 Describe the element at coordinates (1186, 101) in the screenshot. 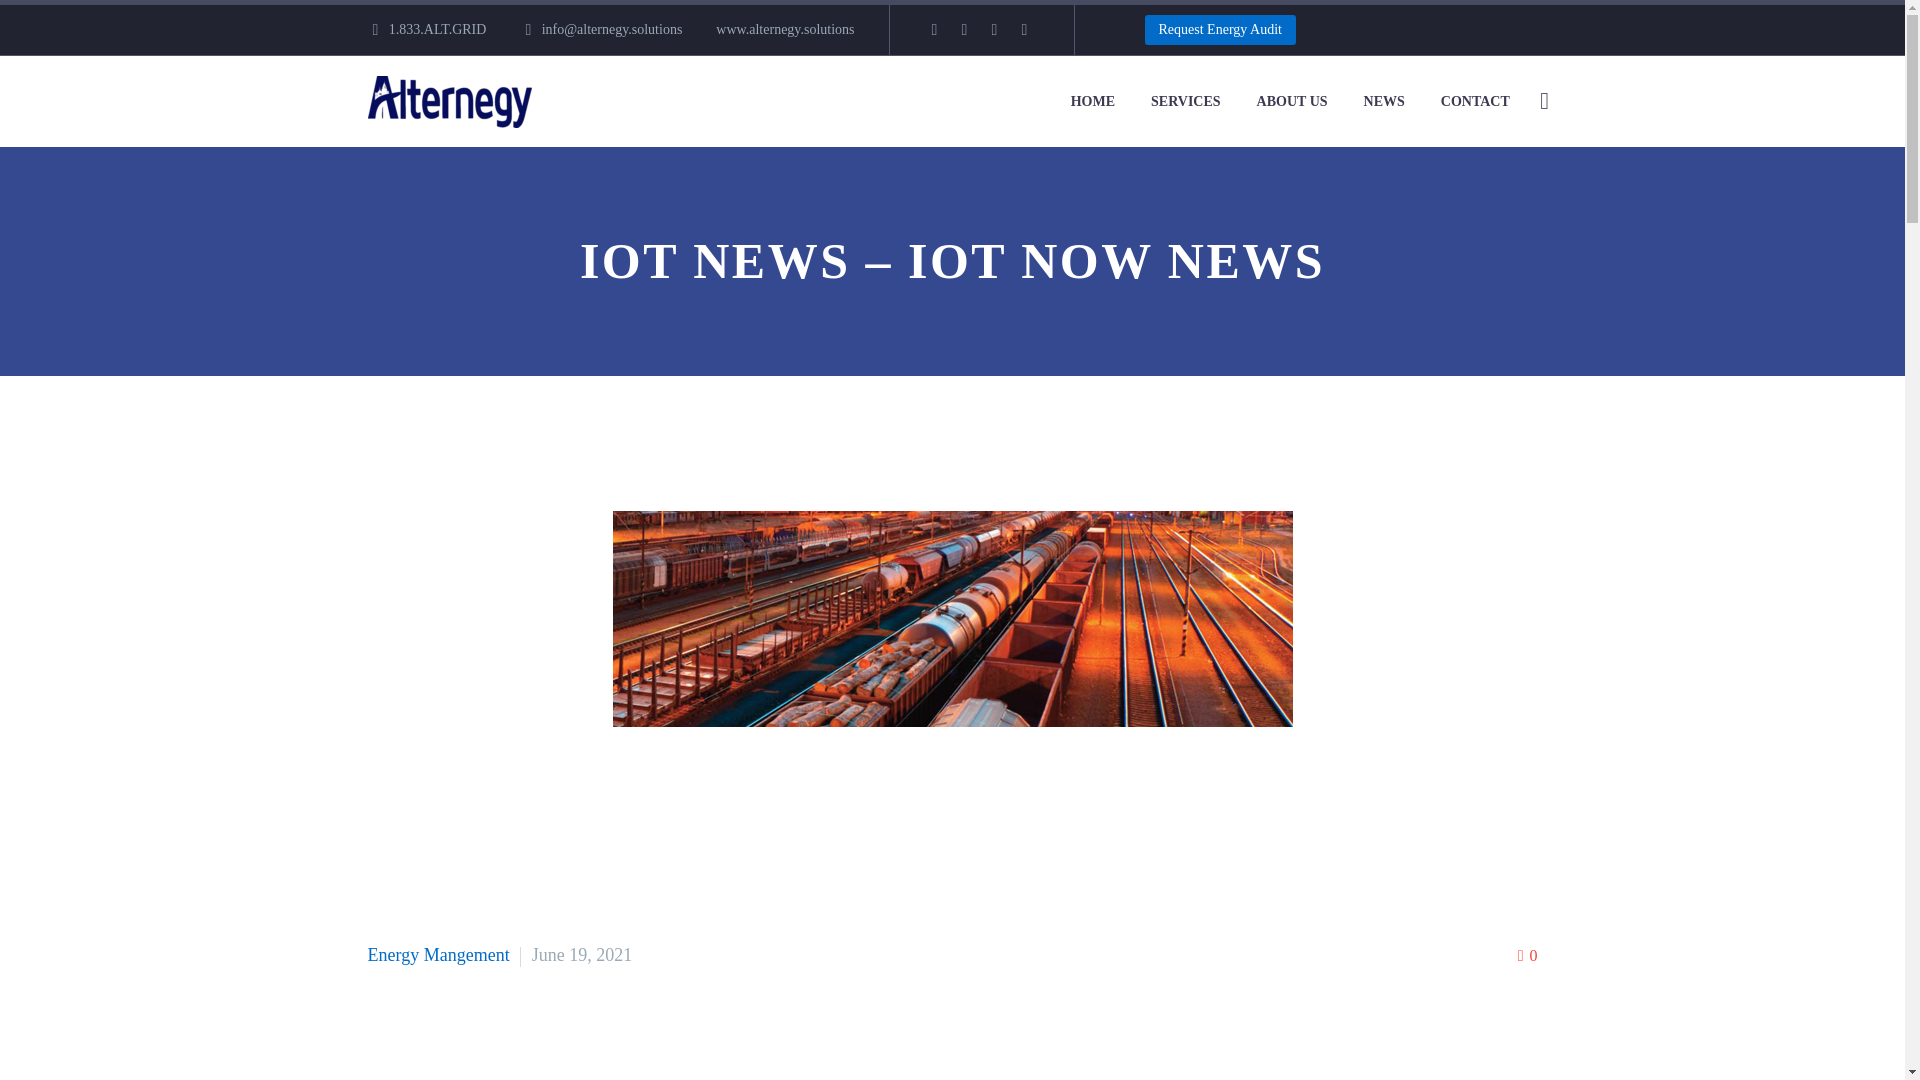

I see `SERVICES` at that location.